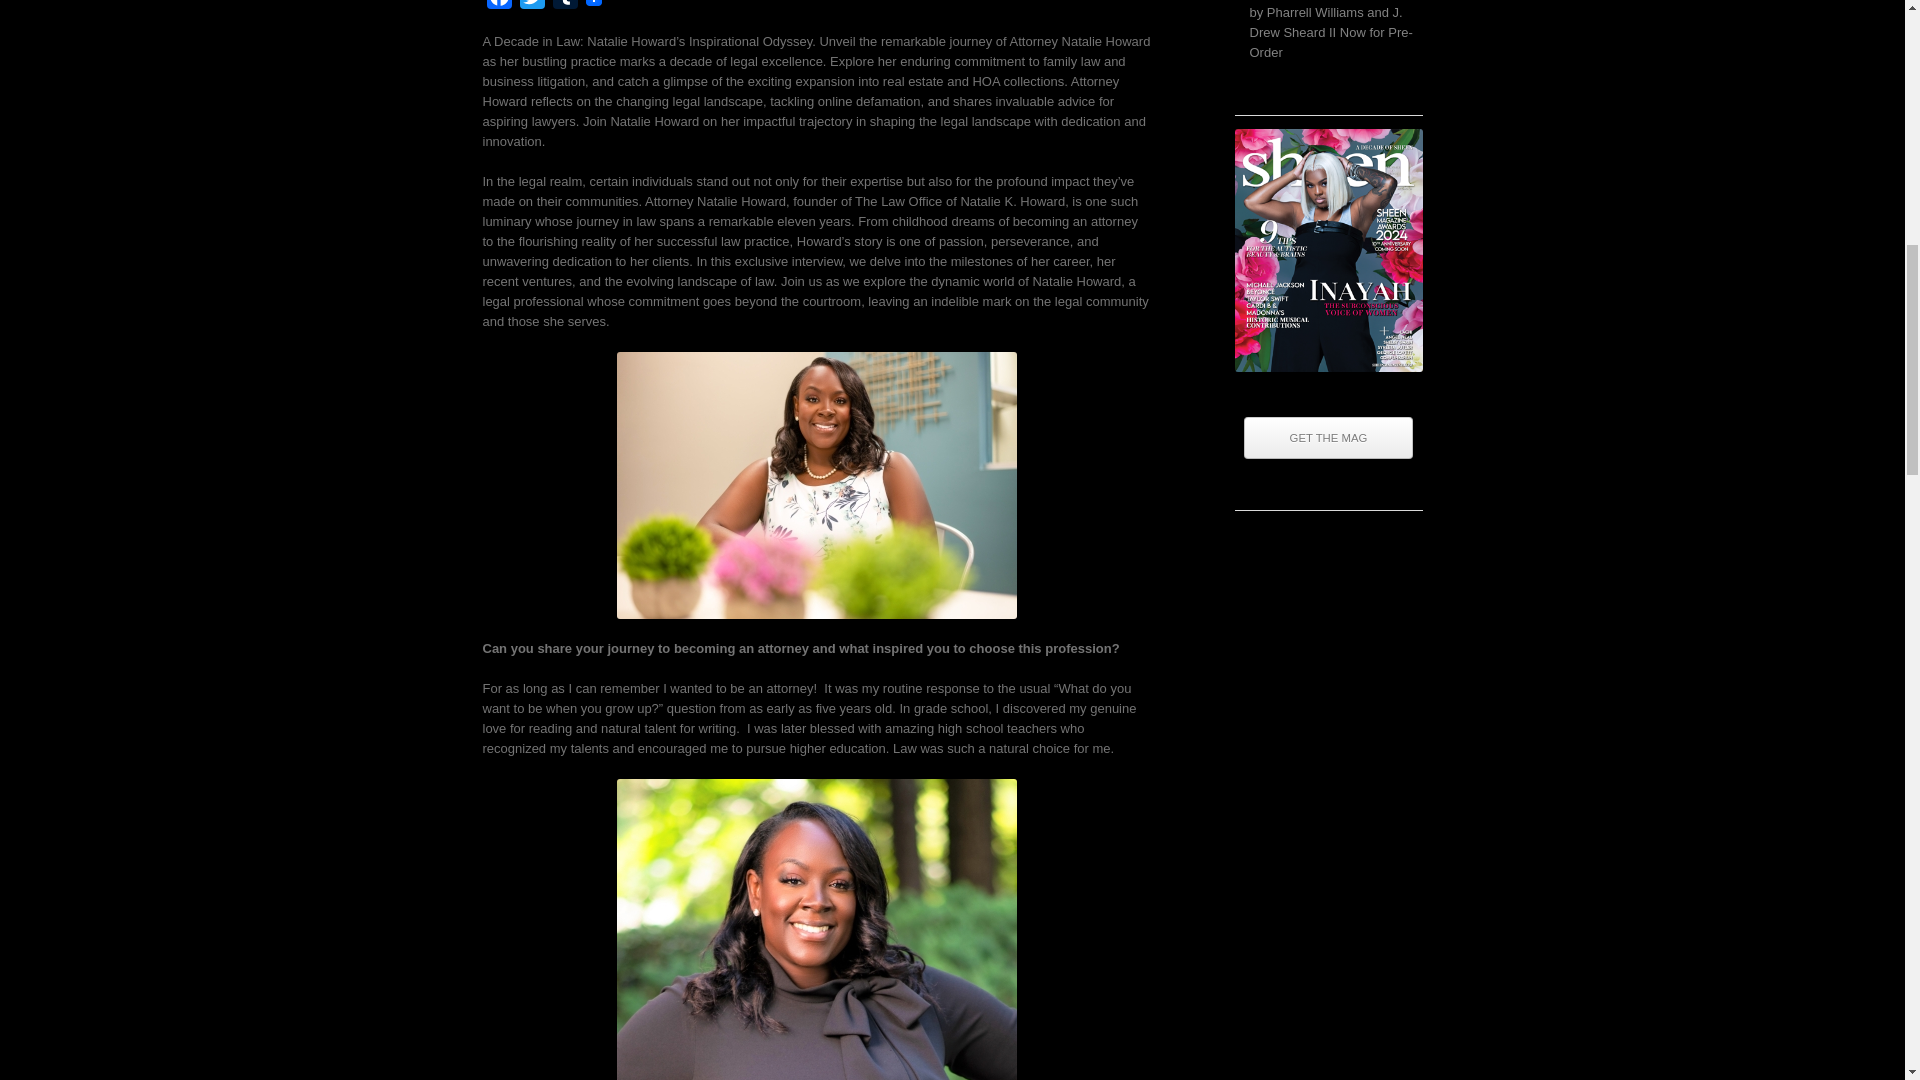 The height and width of the screenshot is (1080, 1920). I want to click on Tumblr, so click(564, 8).